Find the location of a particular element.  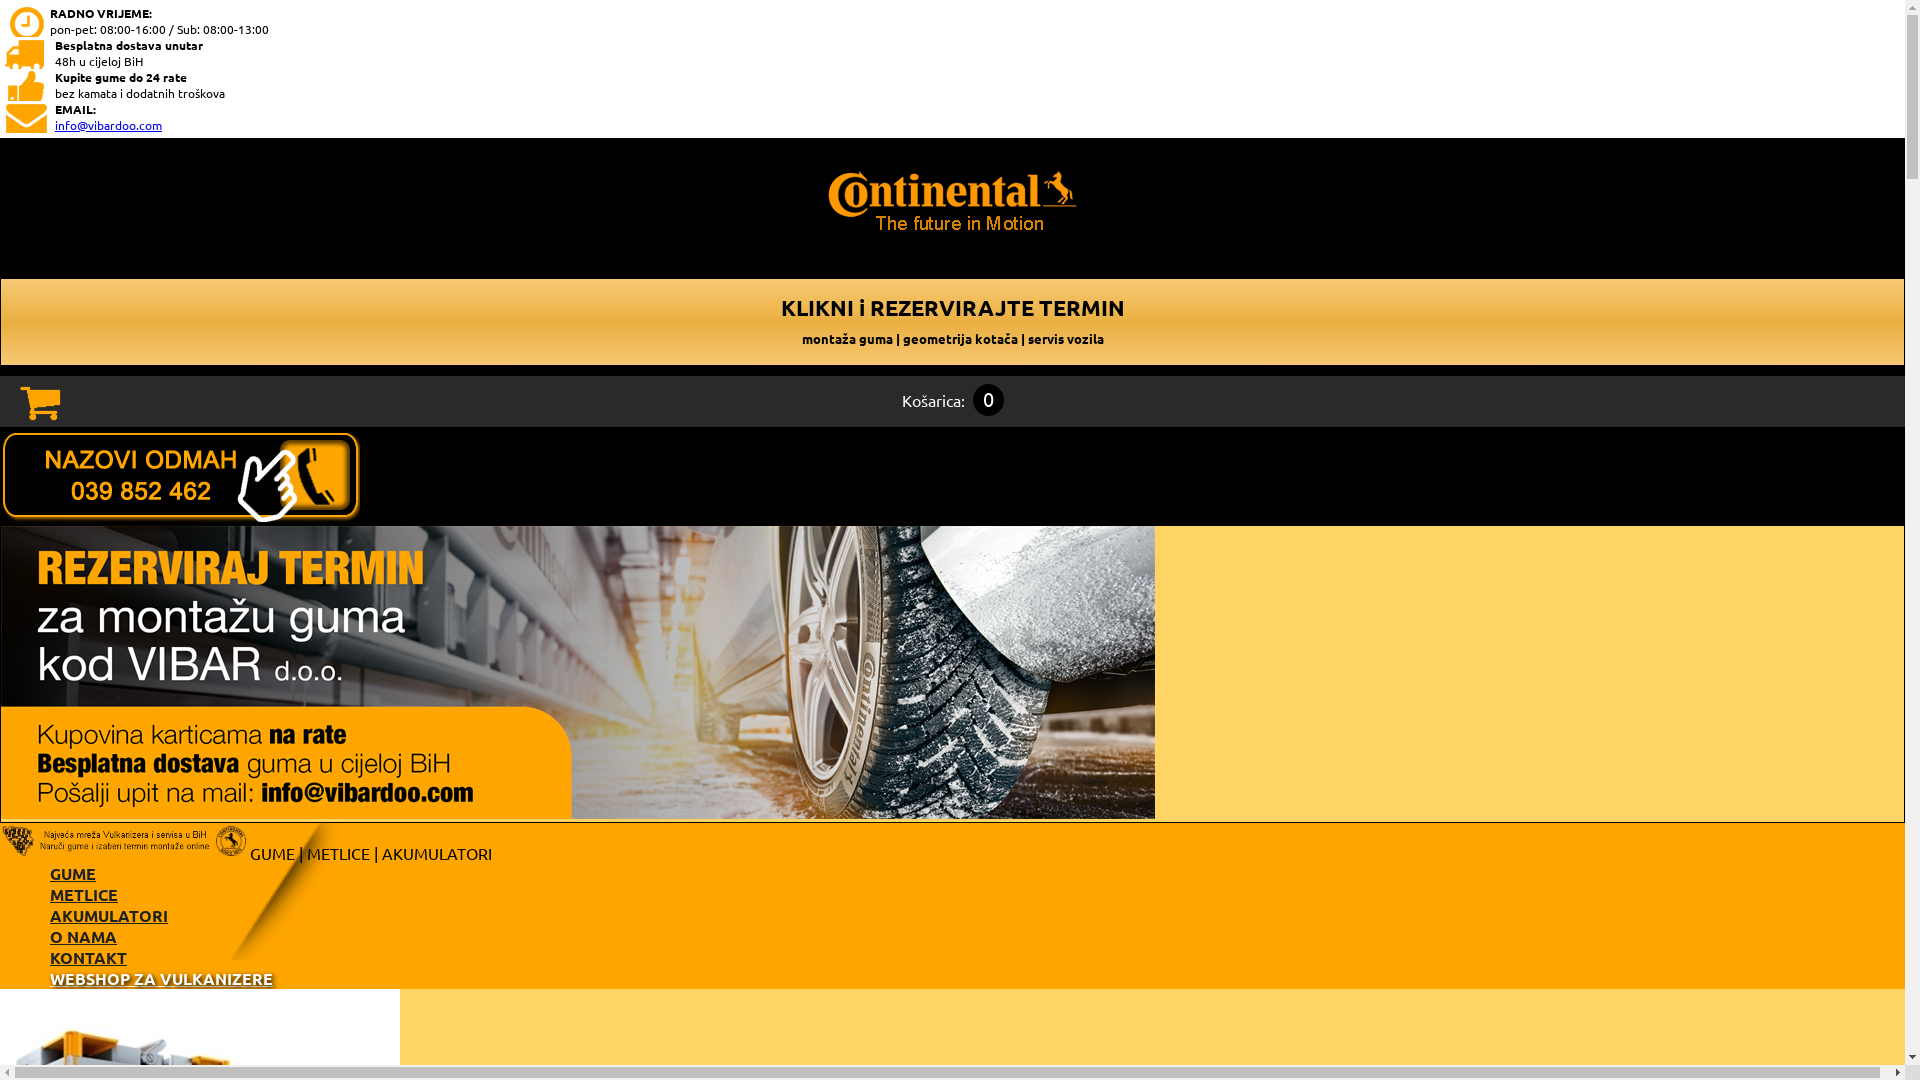

GUME is located at coordinates (73, 873).